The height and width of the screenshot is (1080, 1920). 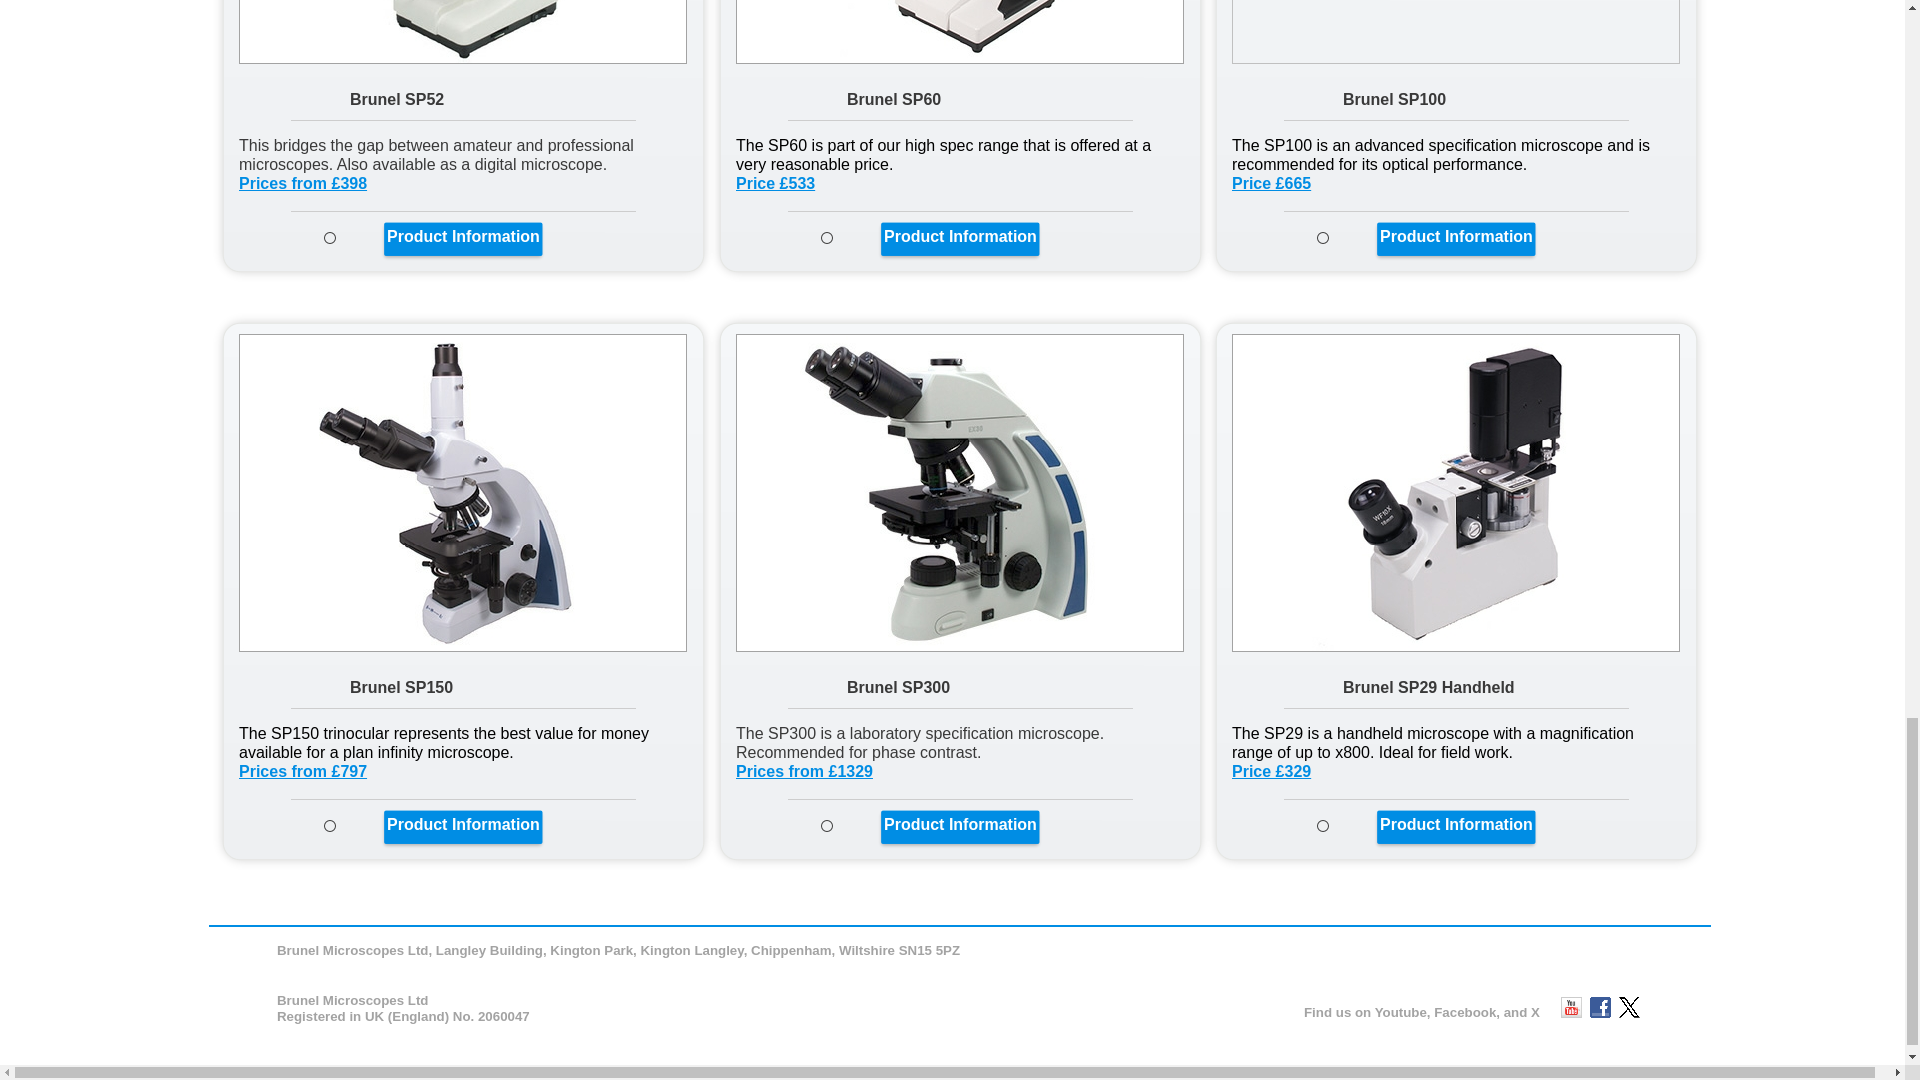 I want to click on Product Information, so click(x=960, y=236).